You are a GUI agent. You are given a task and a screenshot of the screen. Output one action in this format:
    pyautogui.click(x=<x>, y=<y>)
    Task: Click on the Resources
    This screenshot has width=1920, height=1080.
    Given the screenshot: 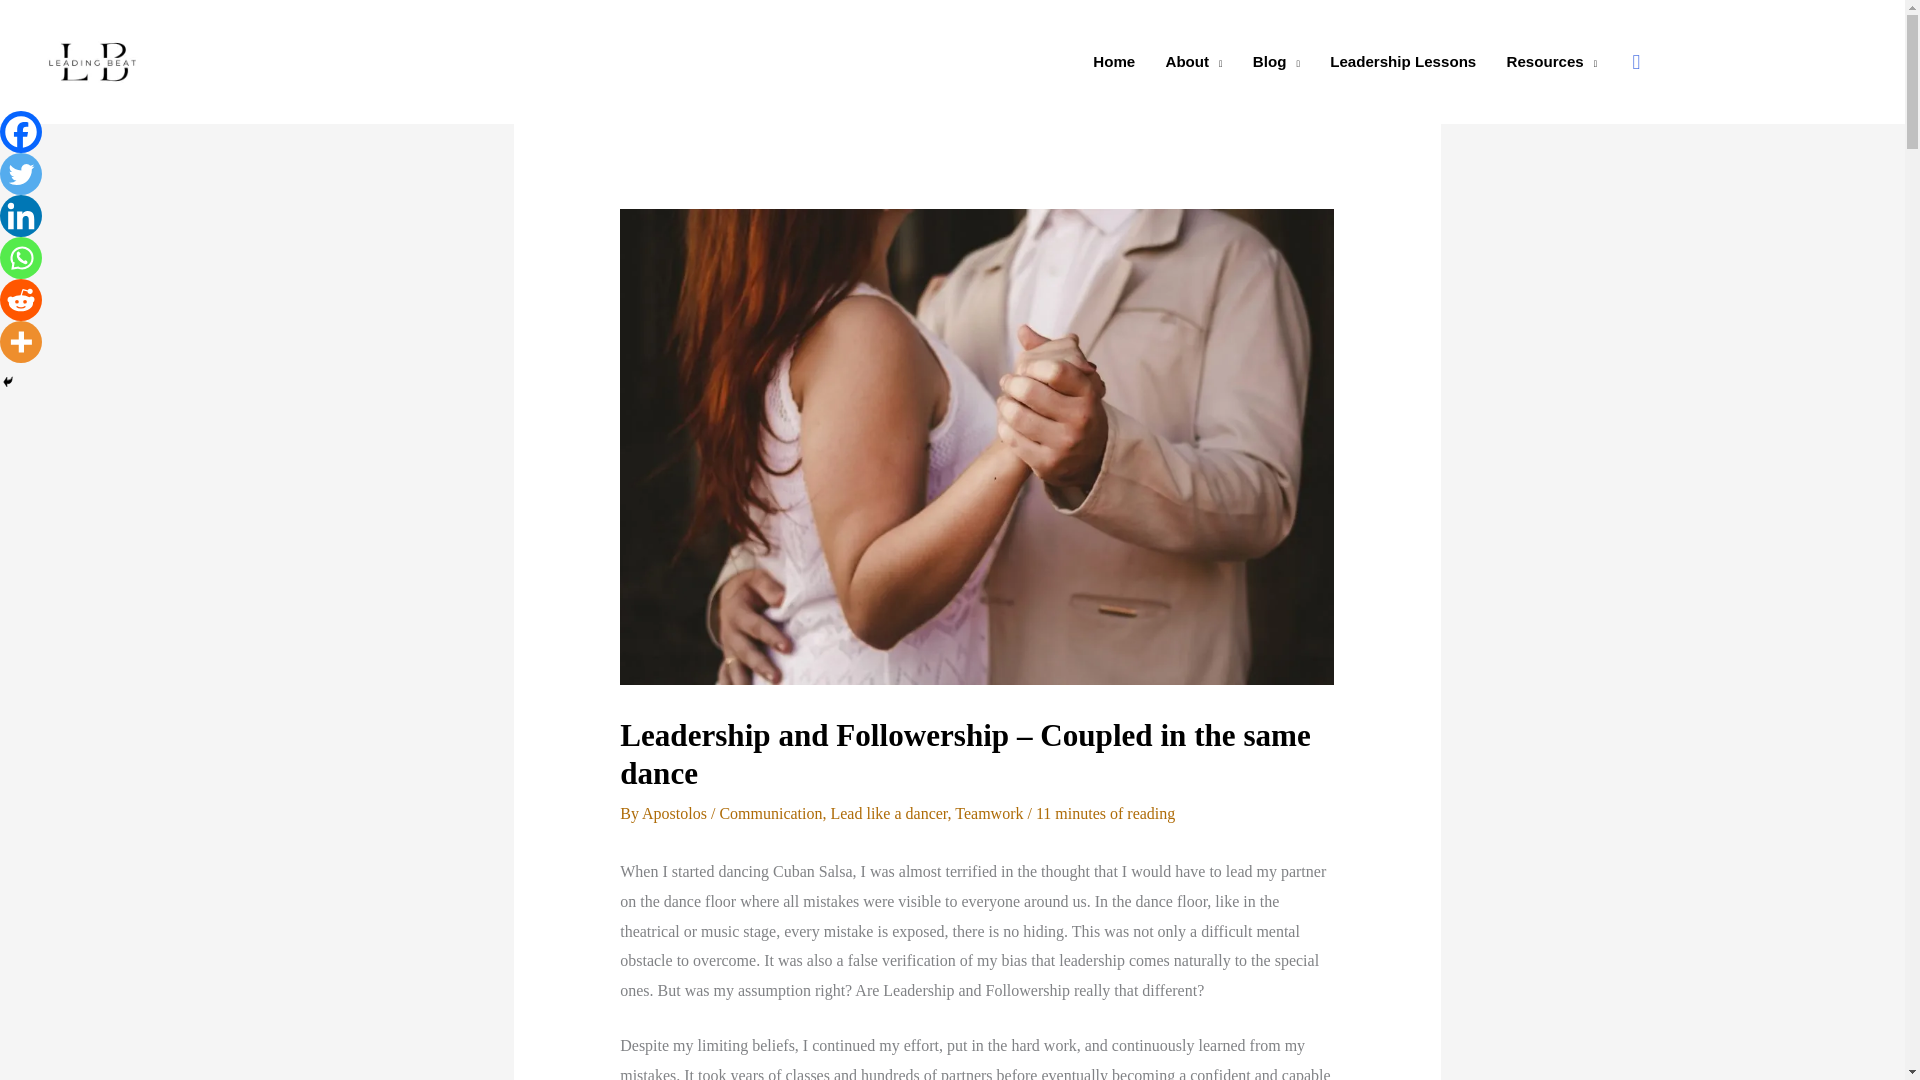 What is the action you would take?
    pyautogui.click(x=1552, y=62)
    